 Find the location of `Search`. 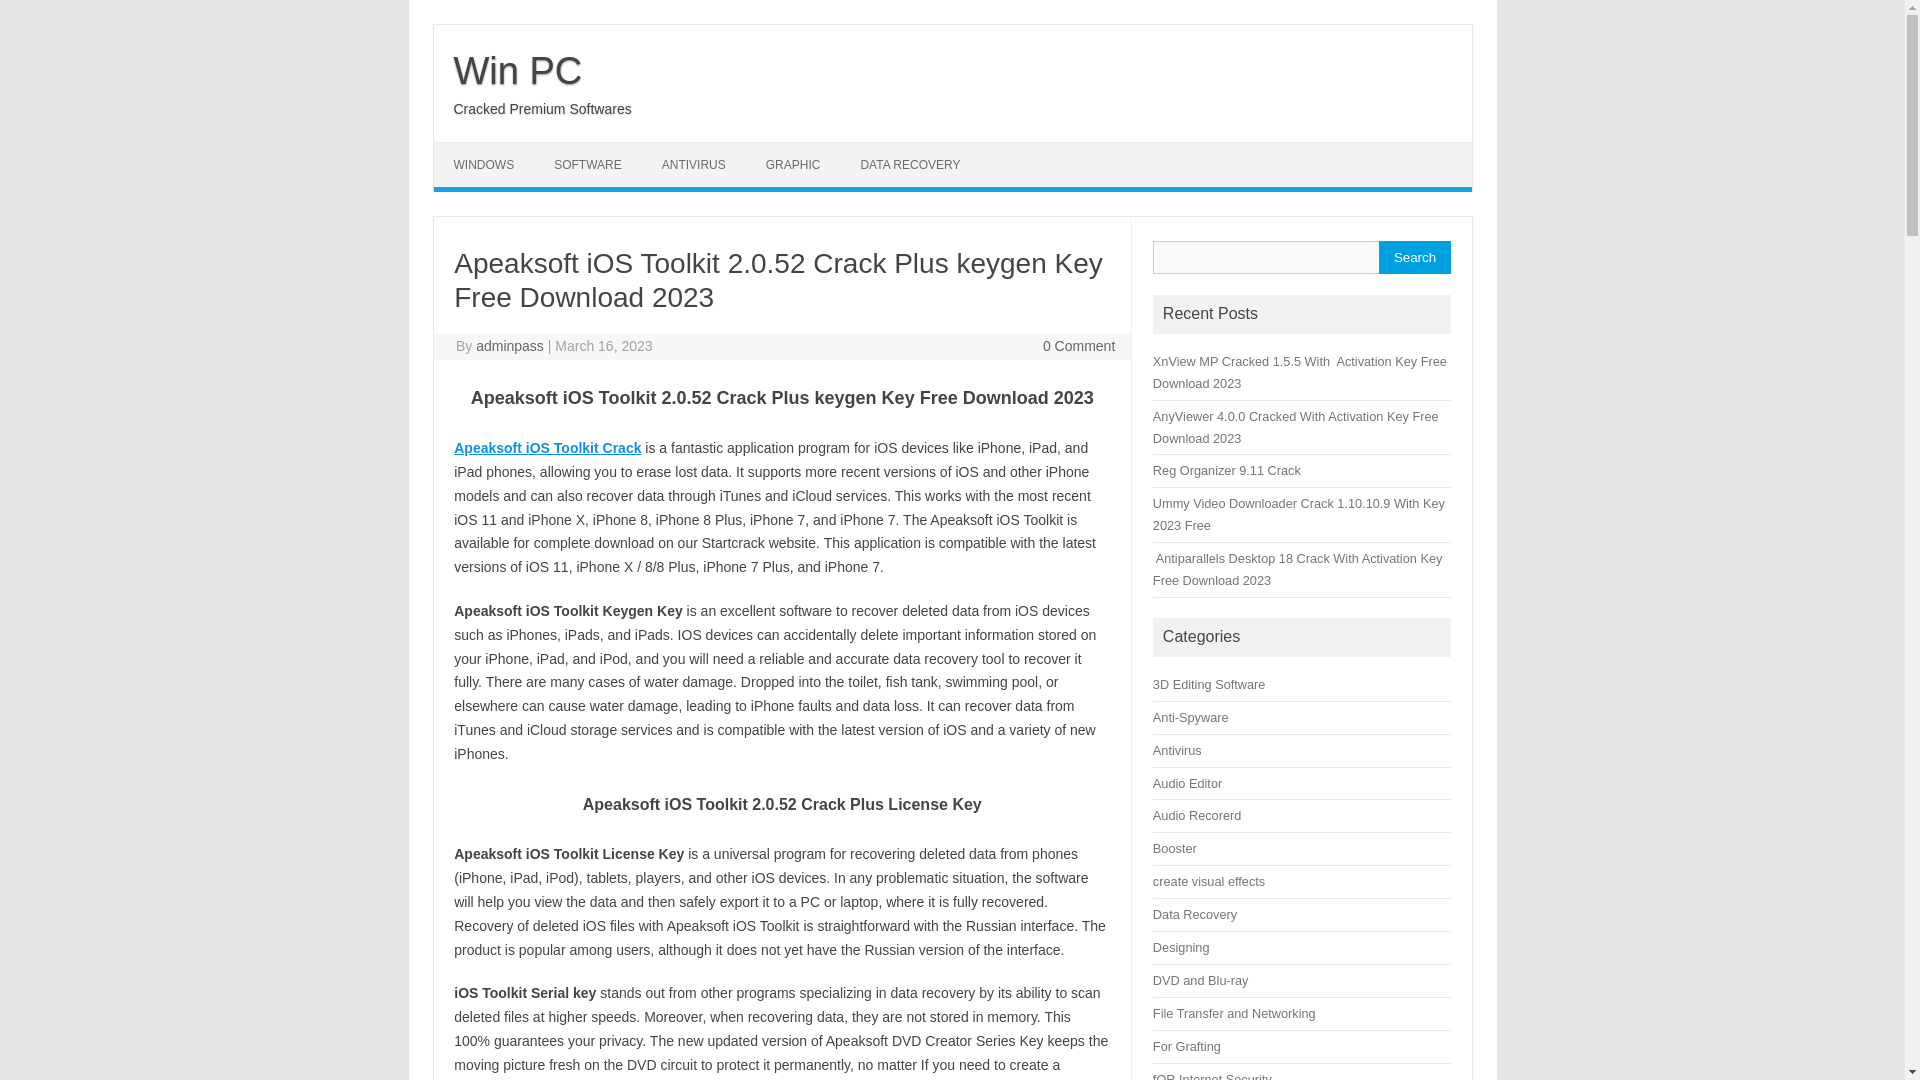

Search is located at coordinates (1414, 257).